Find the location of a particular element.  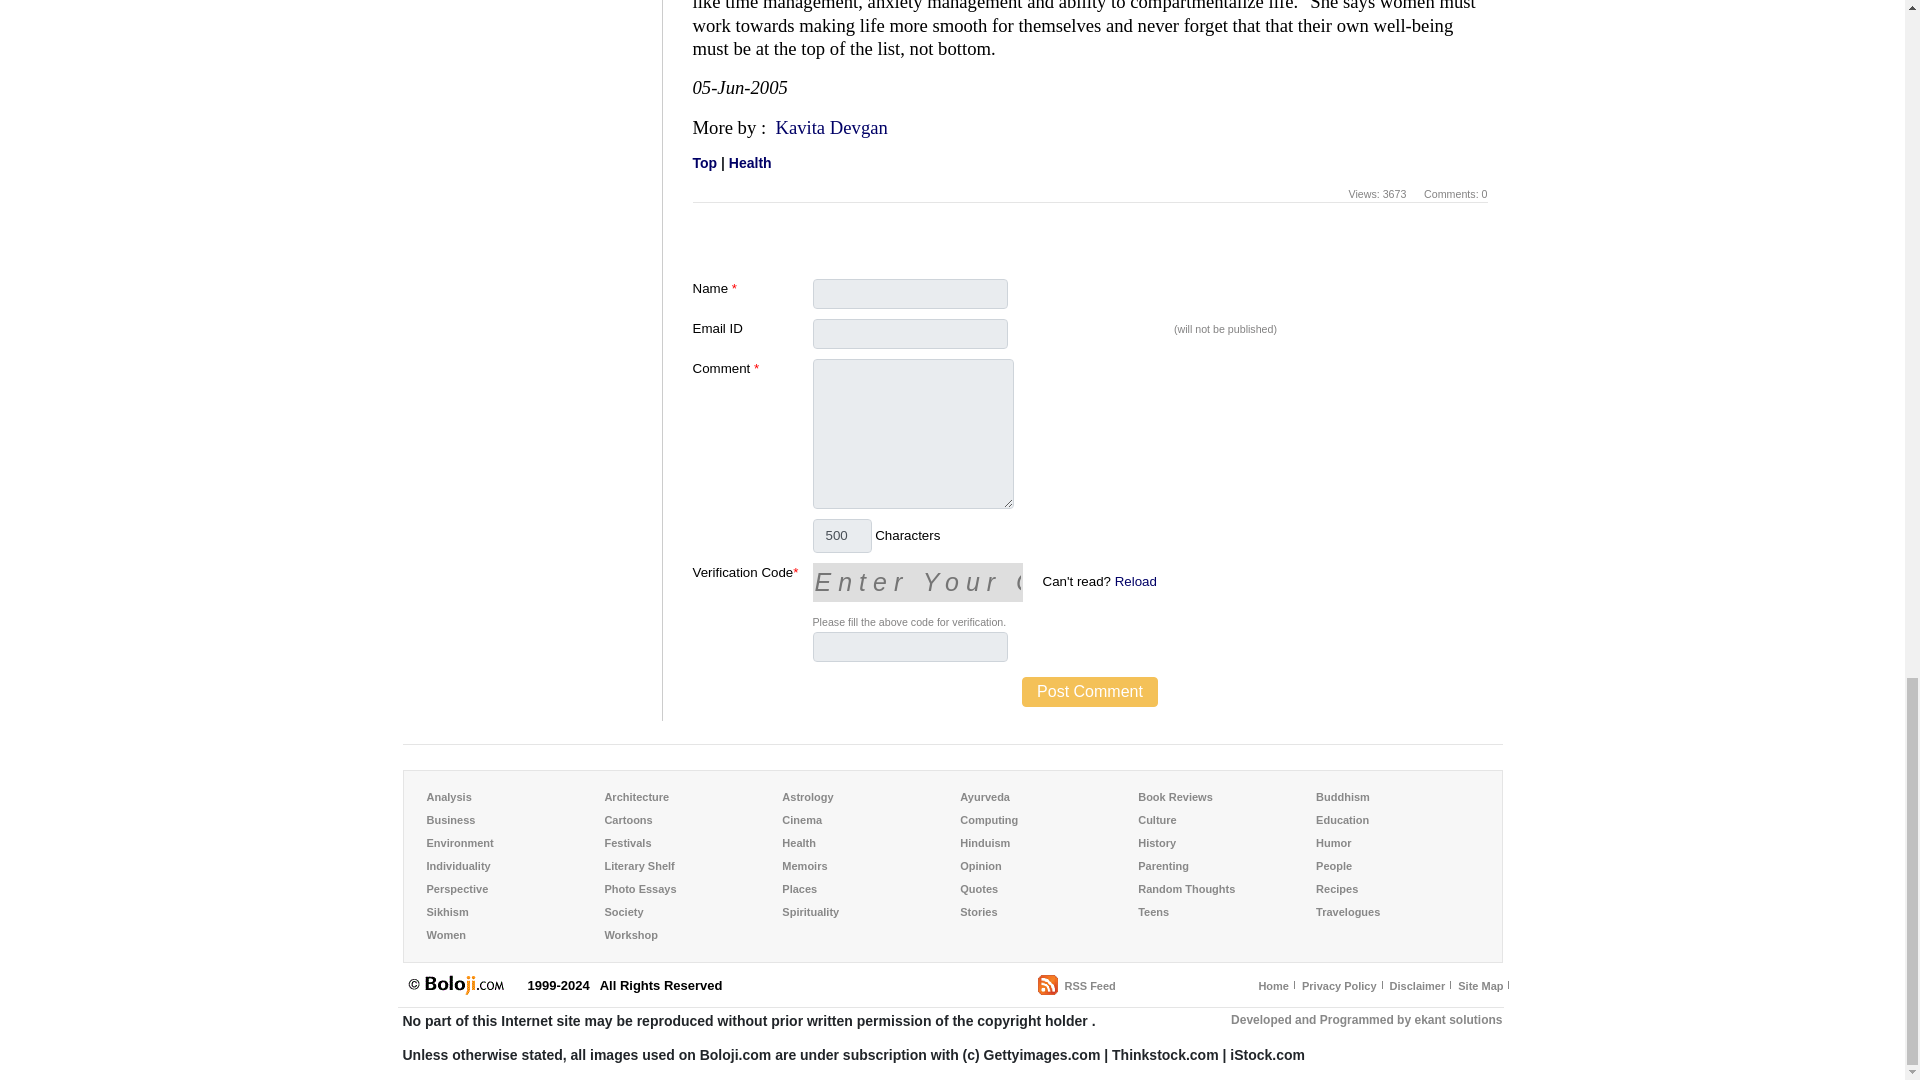

500 is located at coordinates (842, 536).